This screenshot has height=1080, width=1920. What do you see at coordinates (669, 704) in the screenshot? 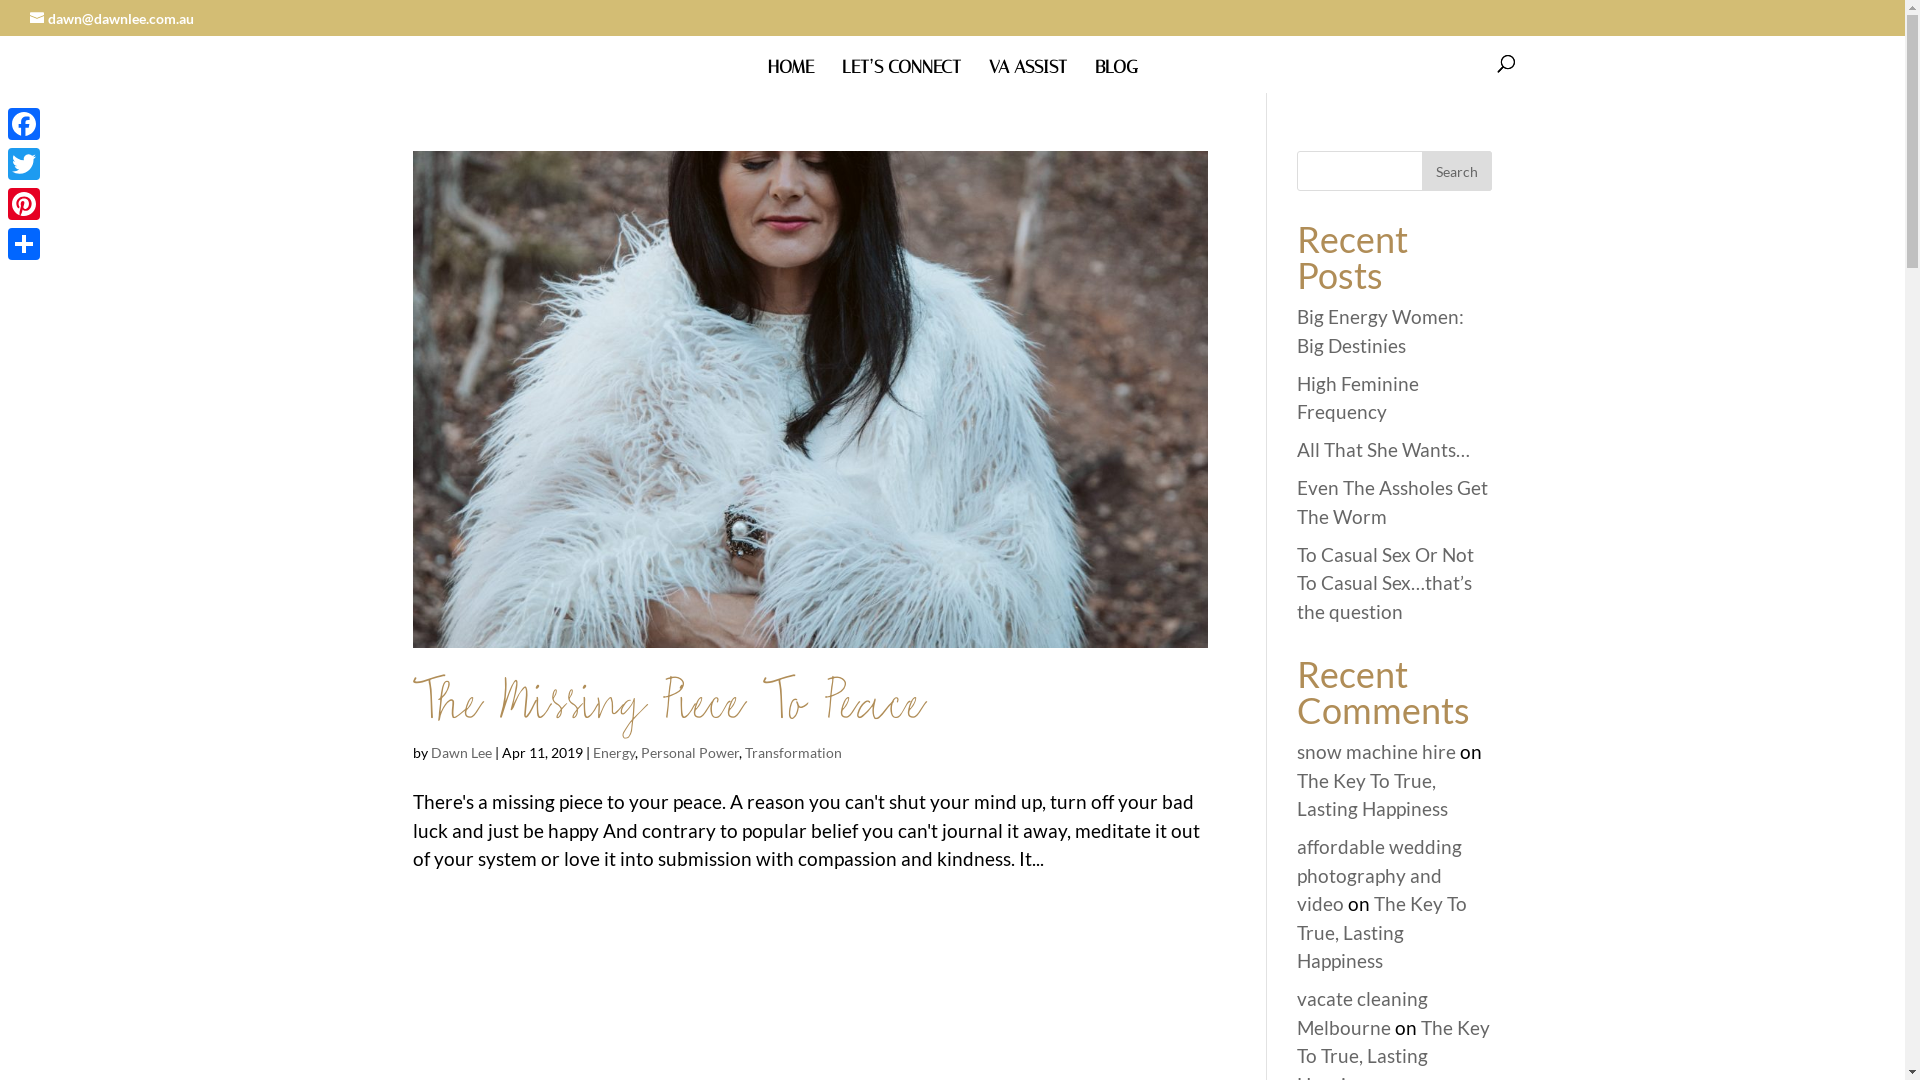
I see `The Missing Piece To Peace` at bounding box center [669, 704].